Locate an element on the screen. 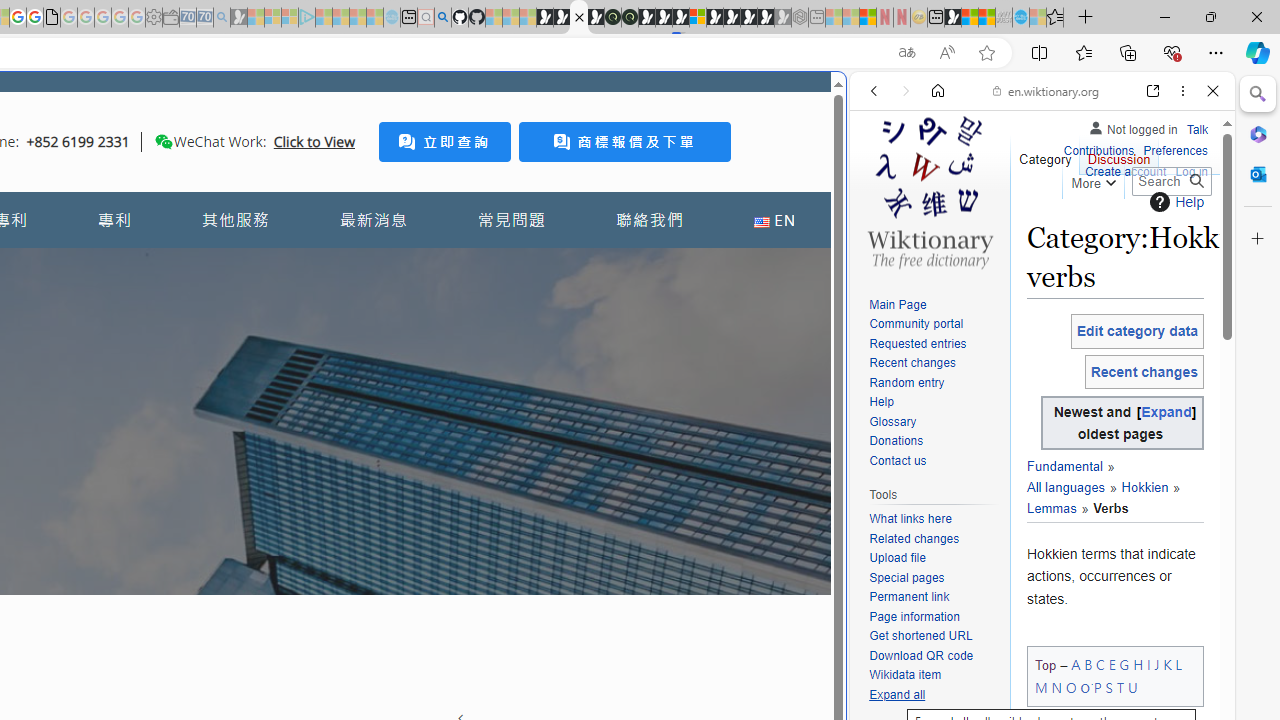 This screenshot has width=1280, height=720. Wikidata item is located at coordinates (906, 676).